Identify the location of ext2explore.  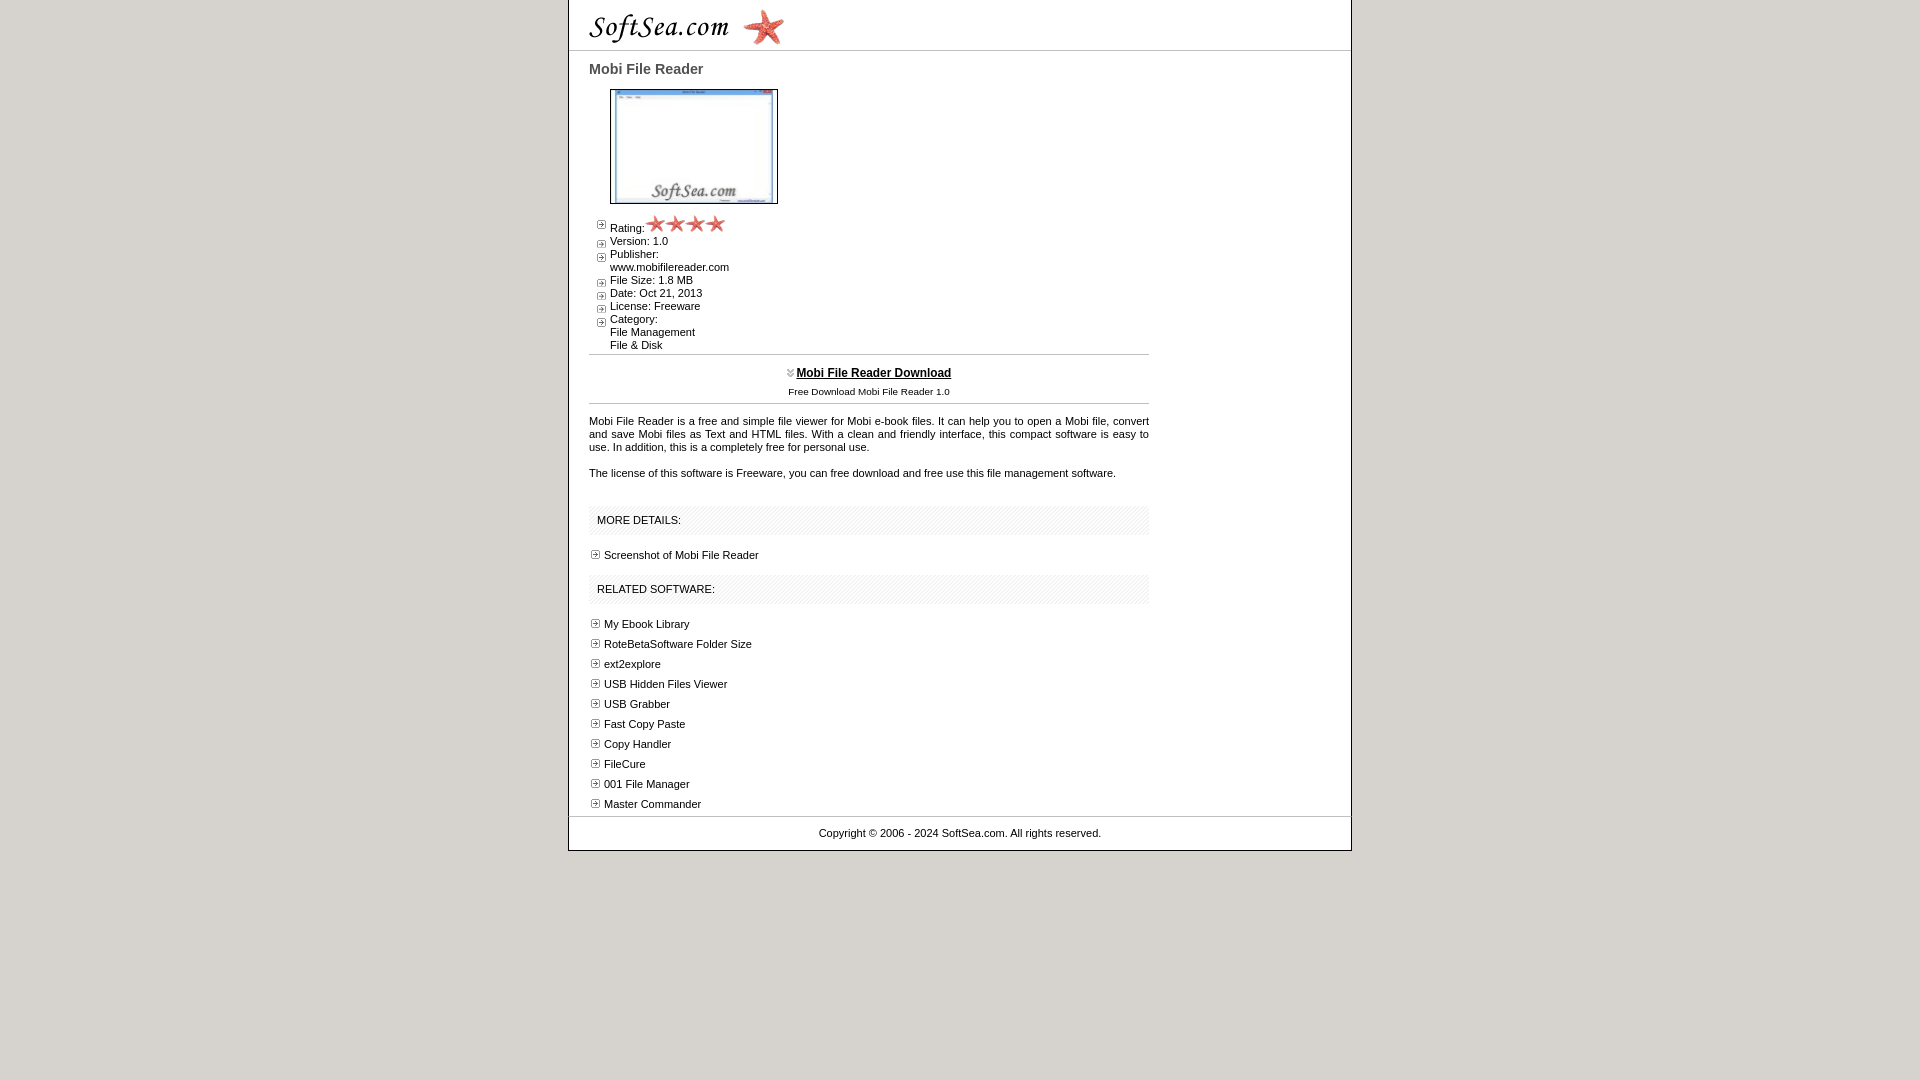
(632, 663).